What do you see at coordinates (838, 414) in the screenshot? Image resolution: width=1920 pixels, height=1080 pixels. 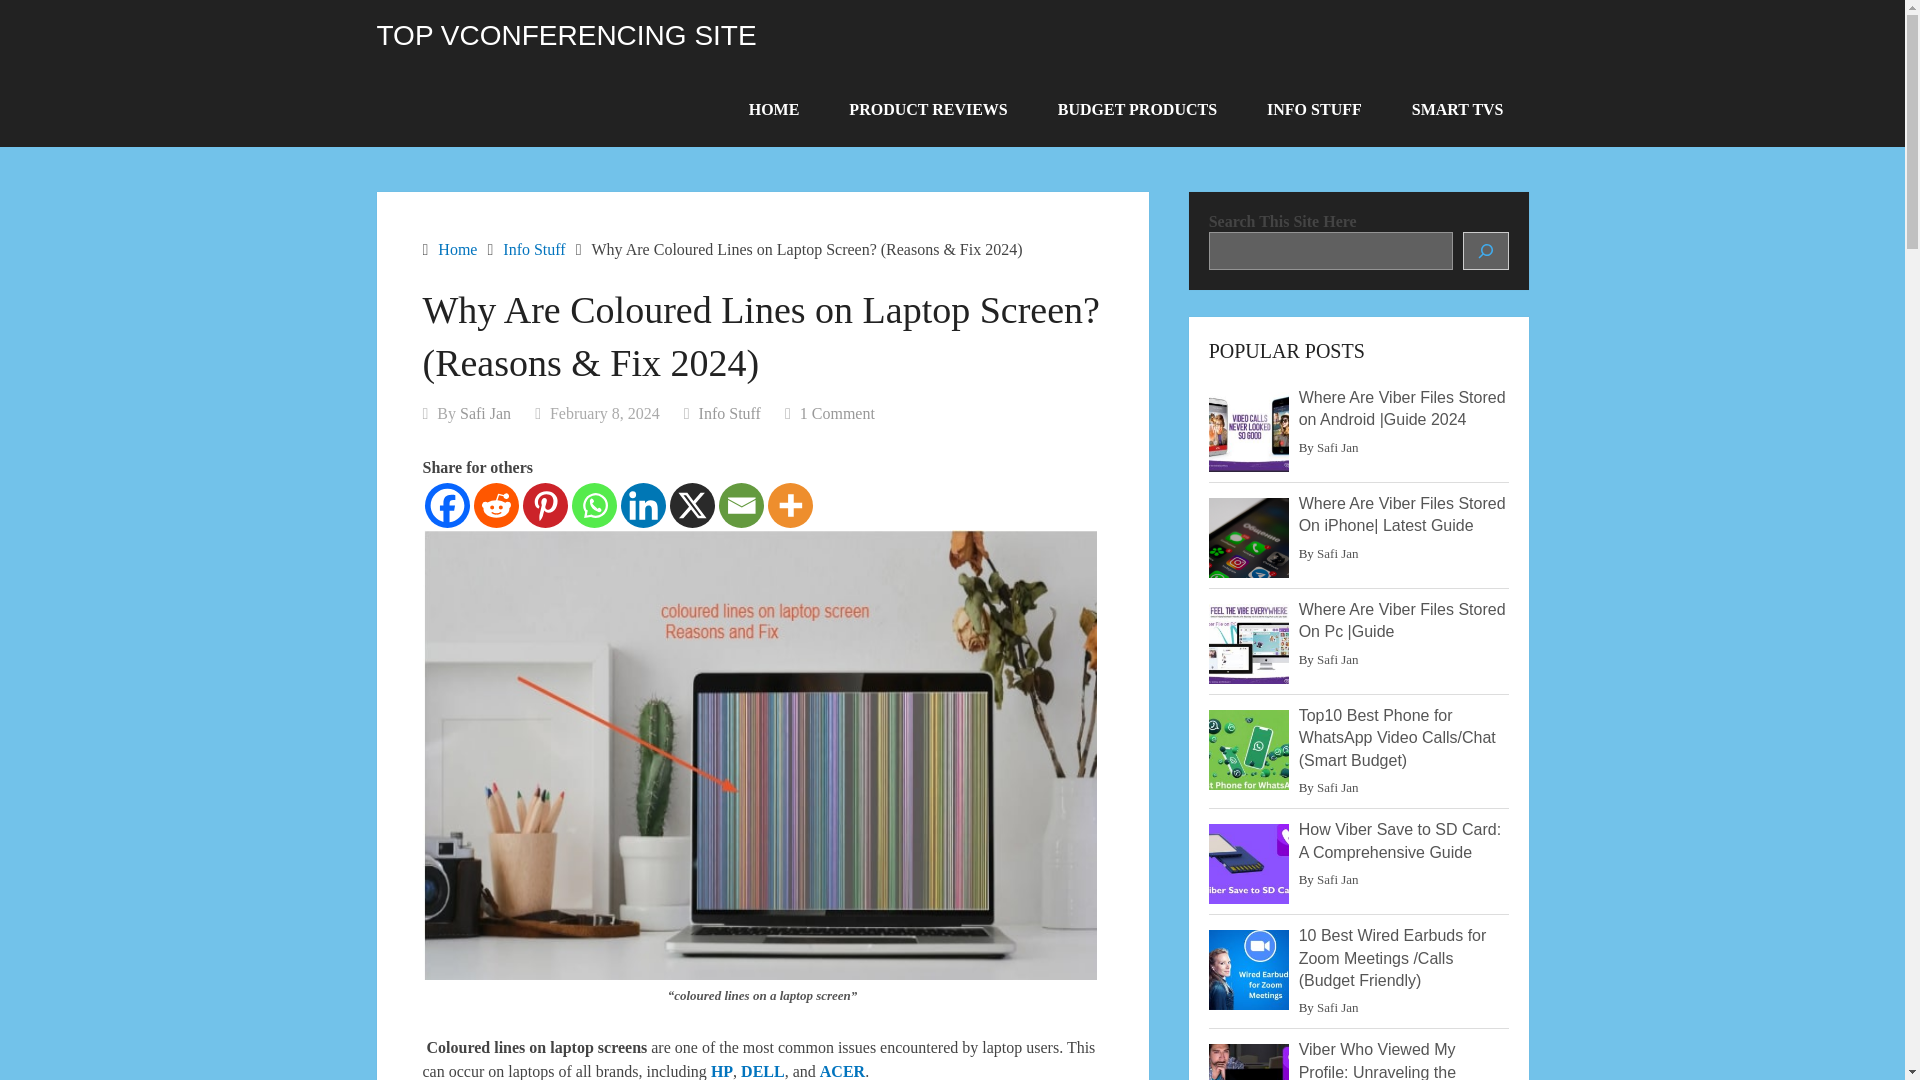 I see `1 Comment` at bounding box center [838, 414].